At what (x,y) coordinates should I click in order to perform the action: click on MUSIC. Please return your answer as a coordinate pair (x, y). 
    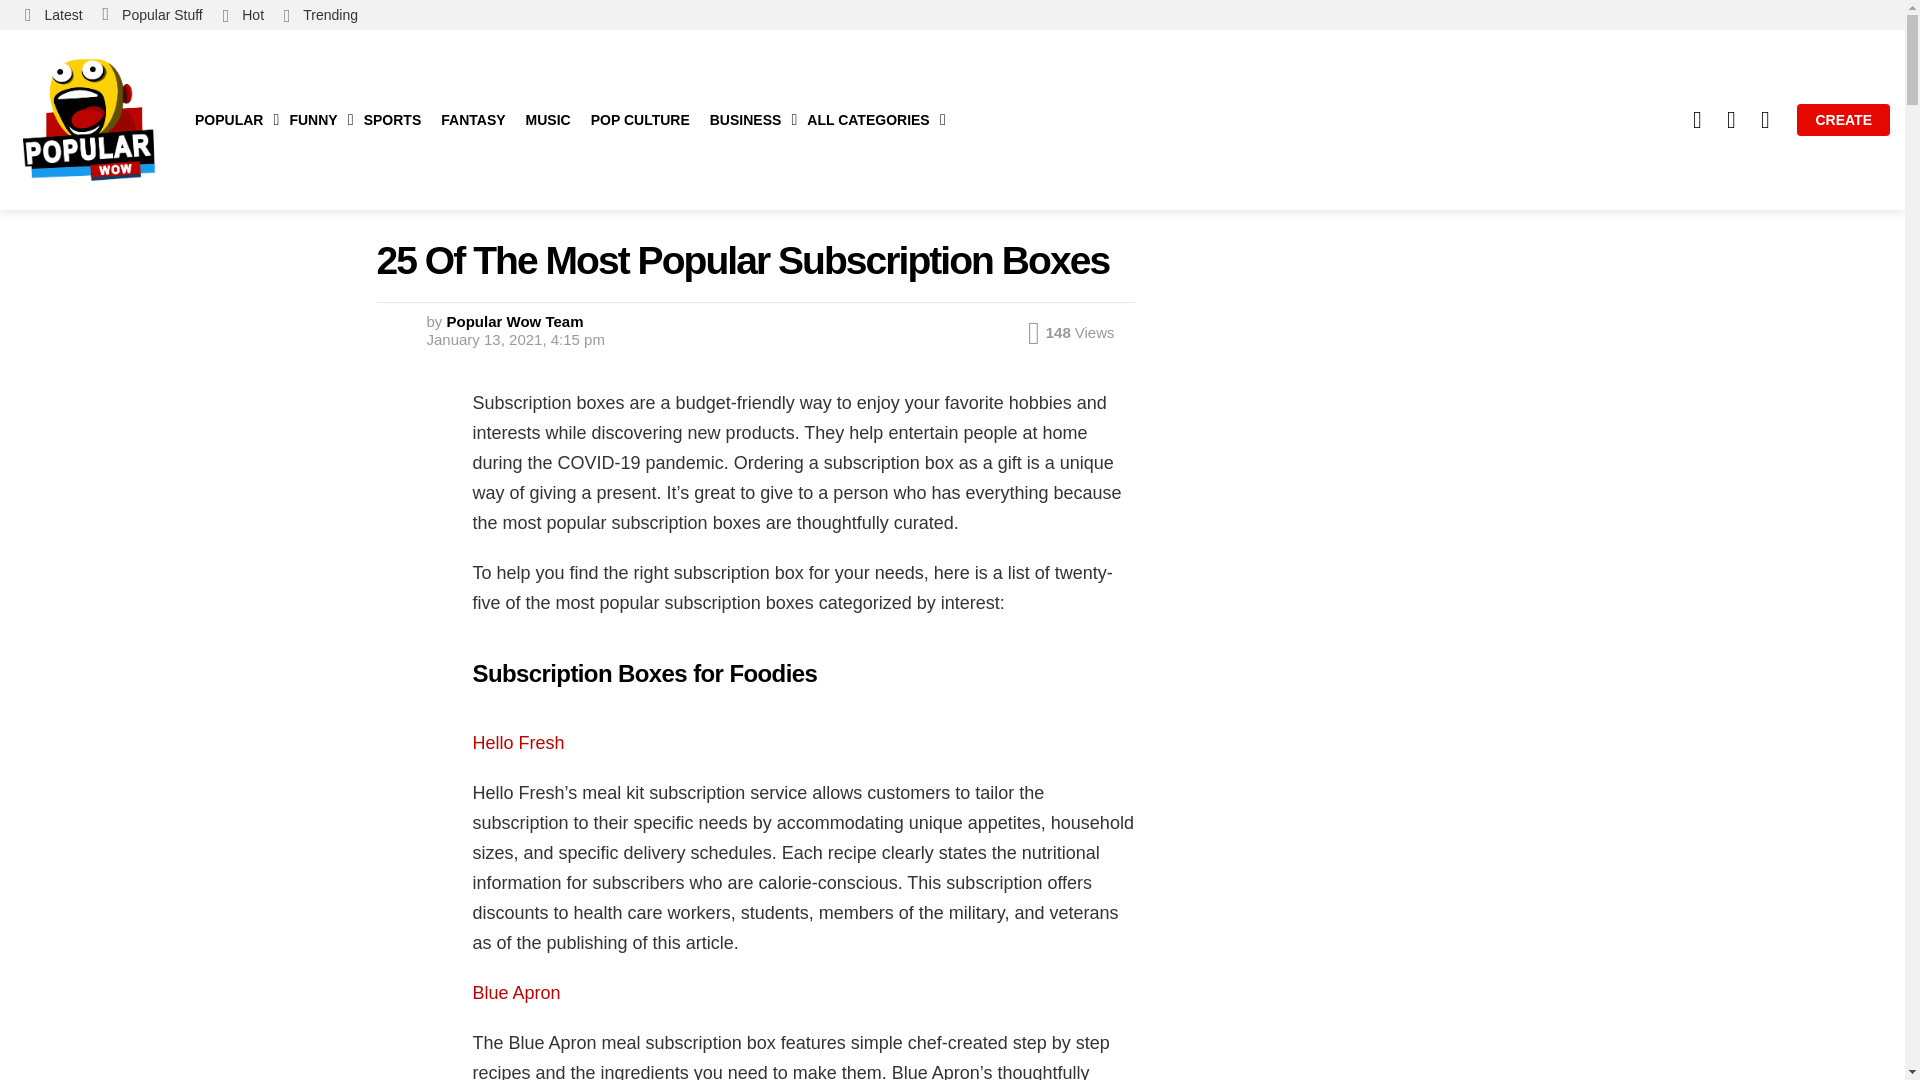
    Looking at the image, I should click on (548, 120).